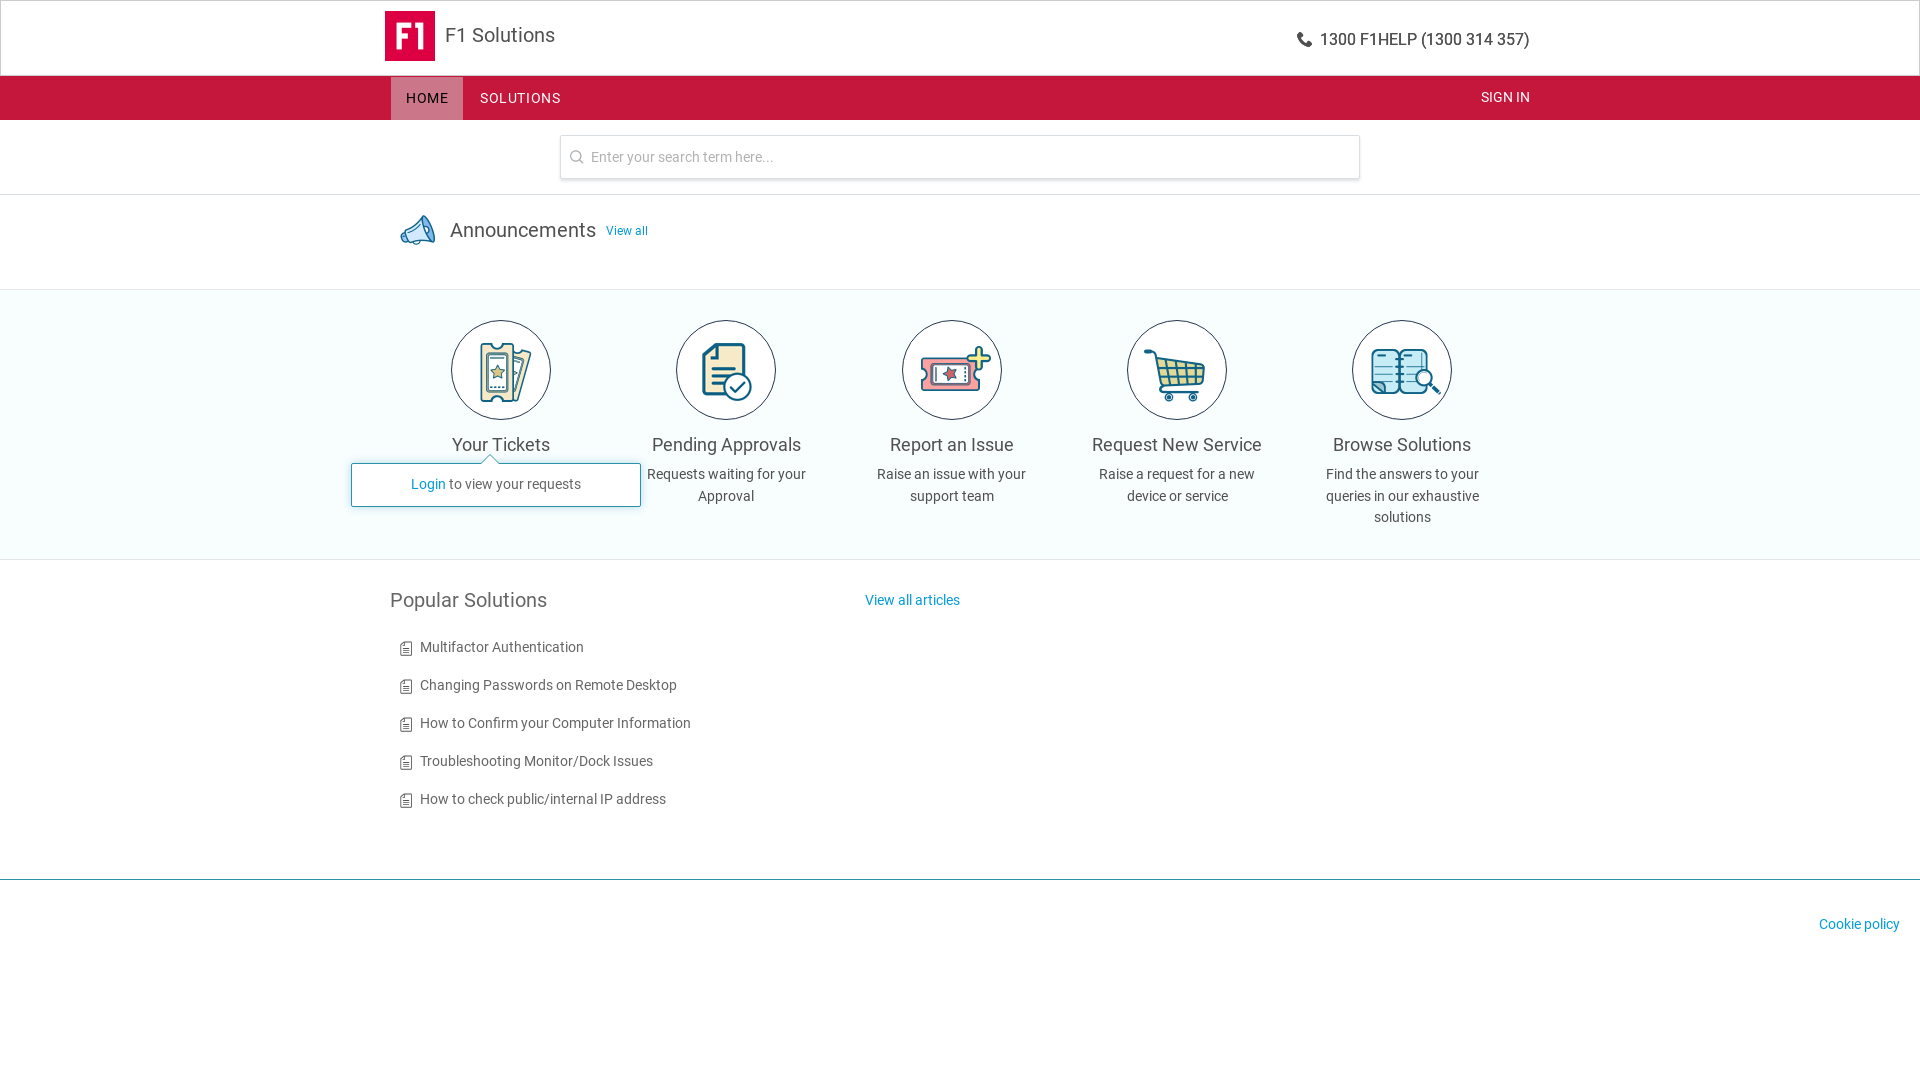 The height and width of the screenshot is (1080, 1920). What do you see at coordinates (536, 761) in the screenshot?
I see `Troubleshooting Monitor/Dock Issues` at bounding box center [536, 761].